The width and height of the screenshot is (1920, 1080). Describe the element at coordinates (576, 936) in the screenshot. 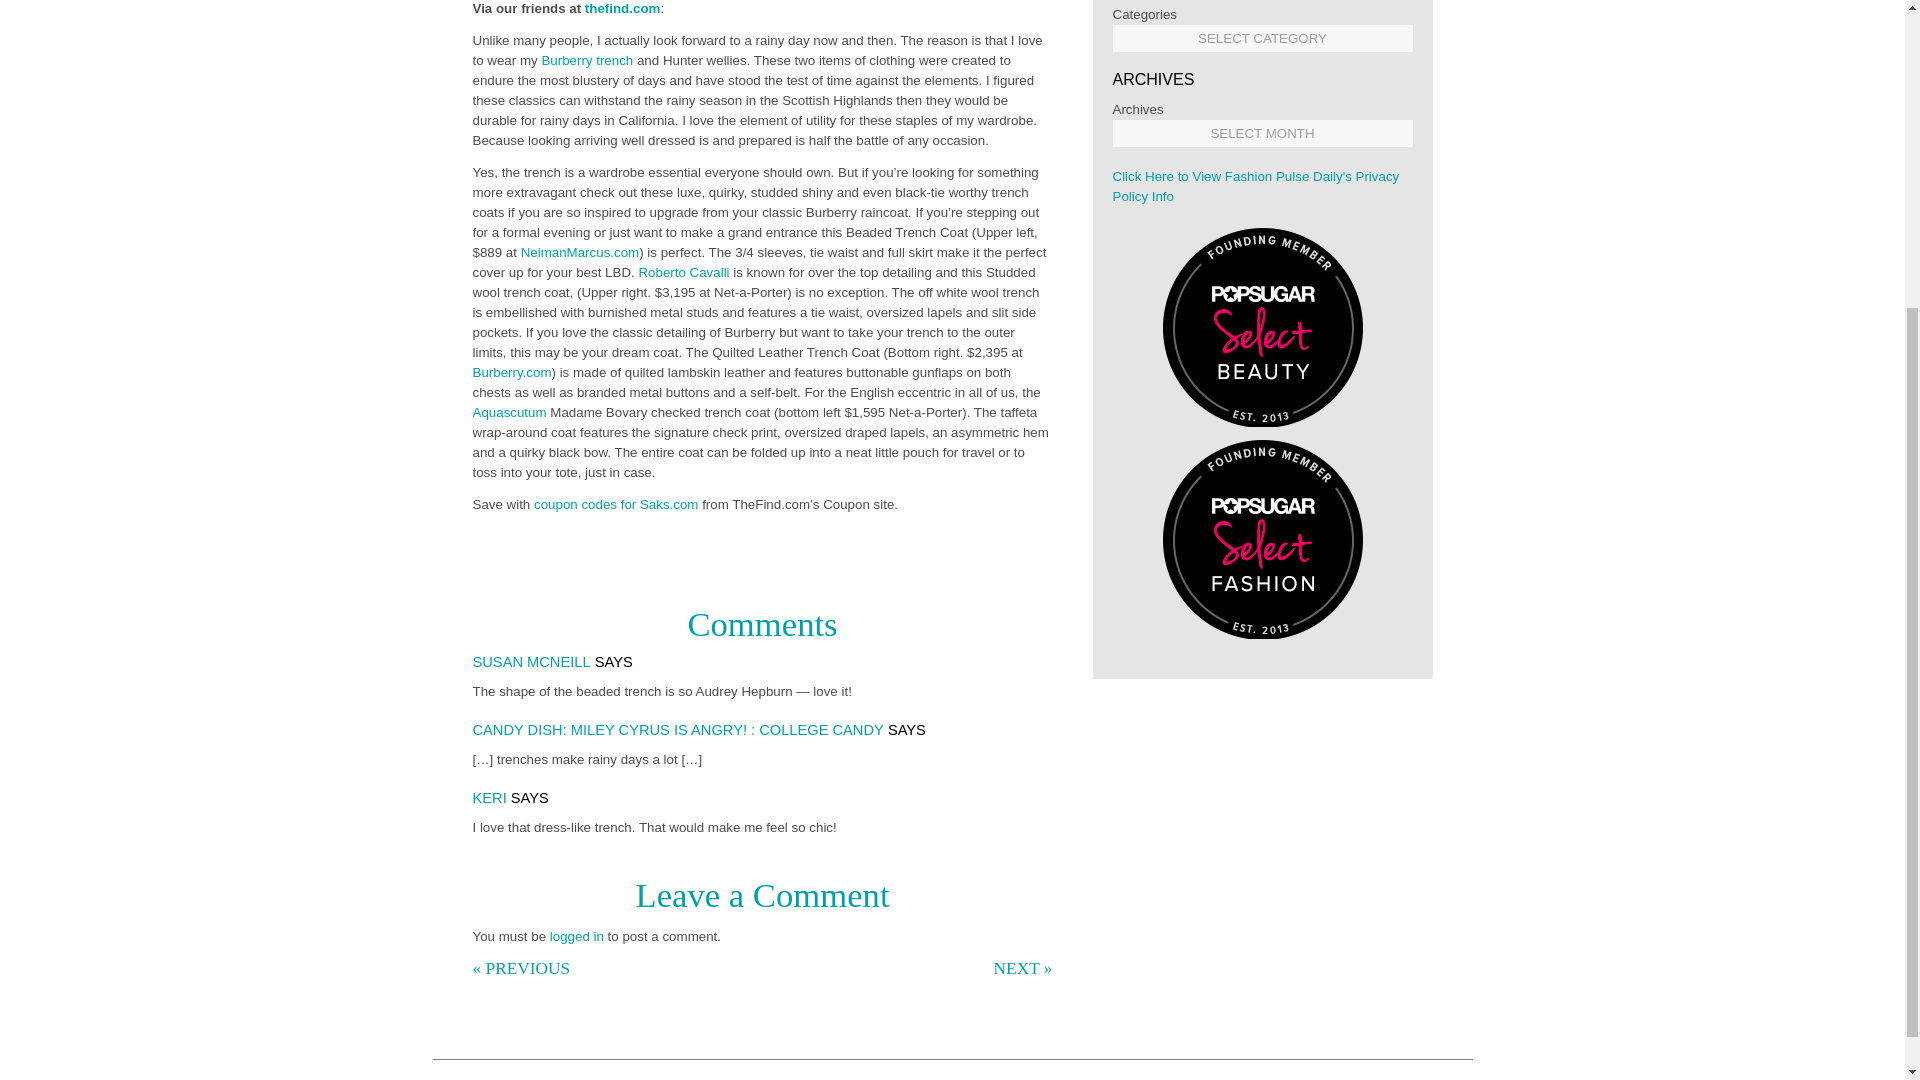

I see `Log in` at that location.